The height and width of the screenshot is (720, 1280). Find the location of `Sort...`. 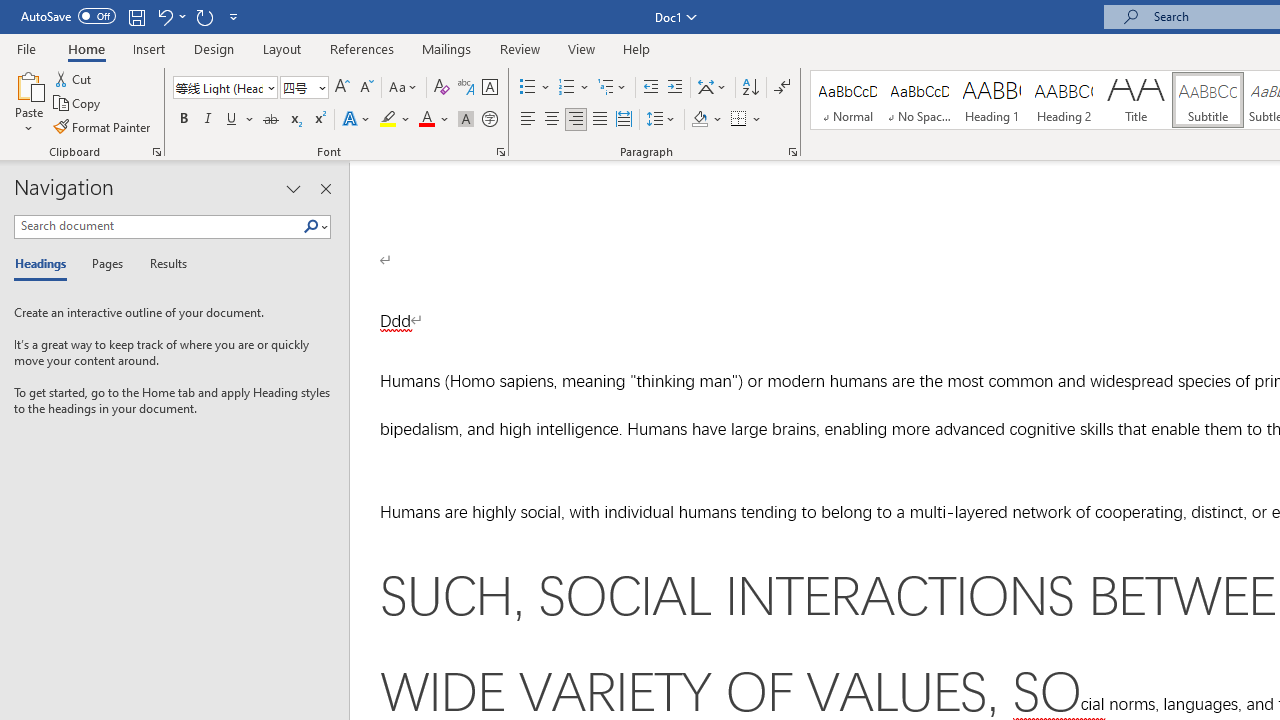

Sort... is located at coordinates (750, 88).